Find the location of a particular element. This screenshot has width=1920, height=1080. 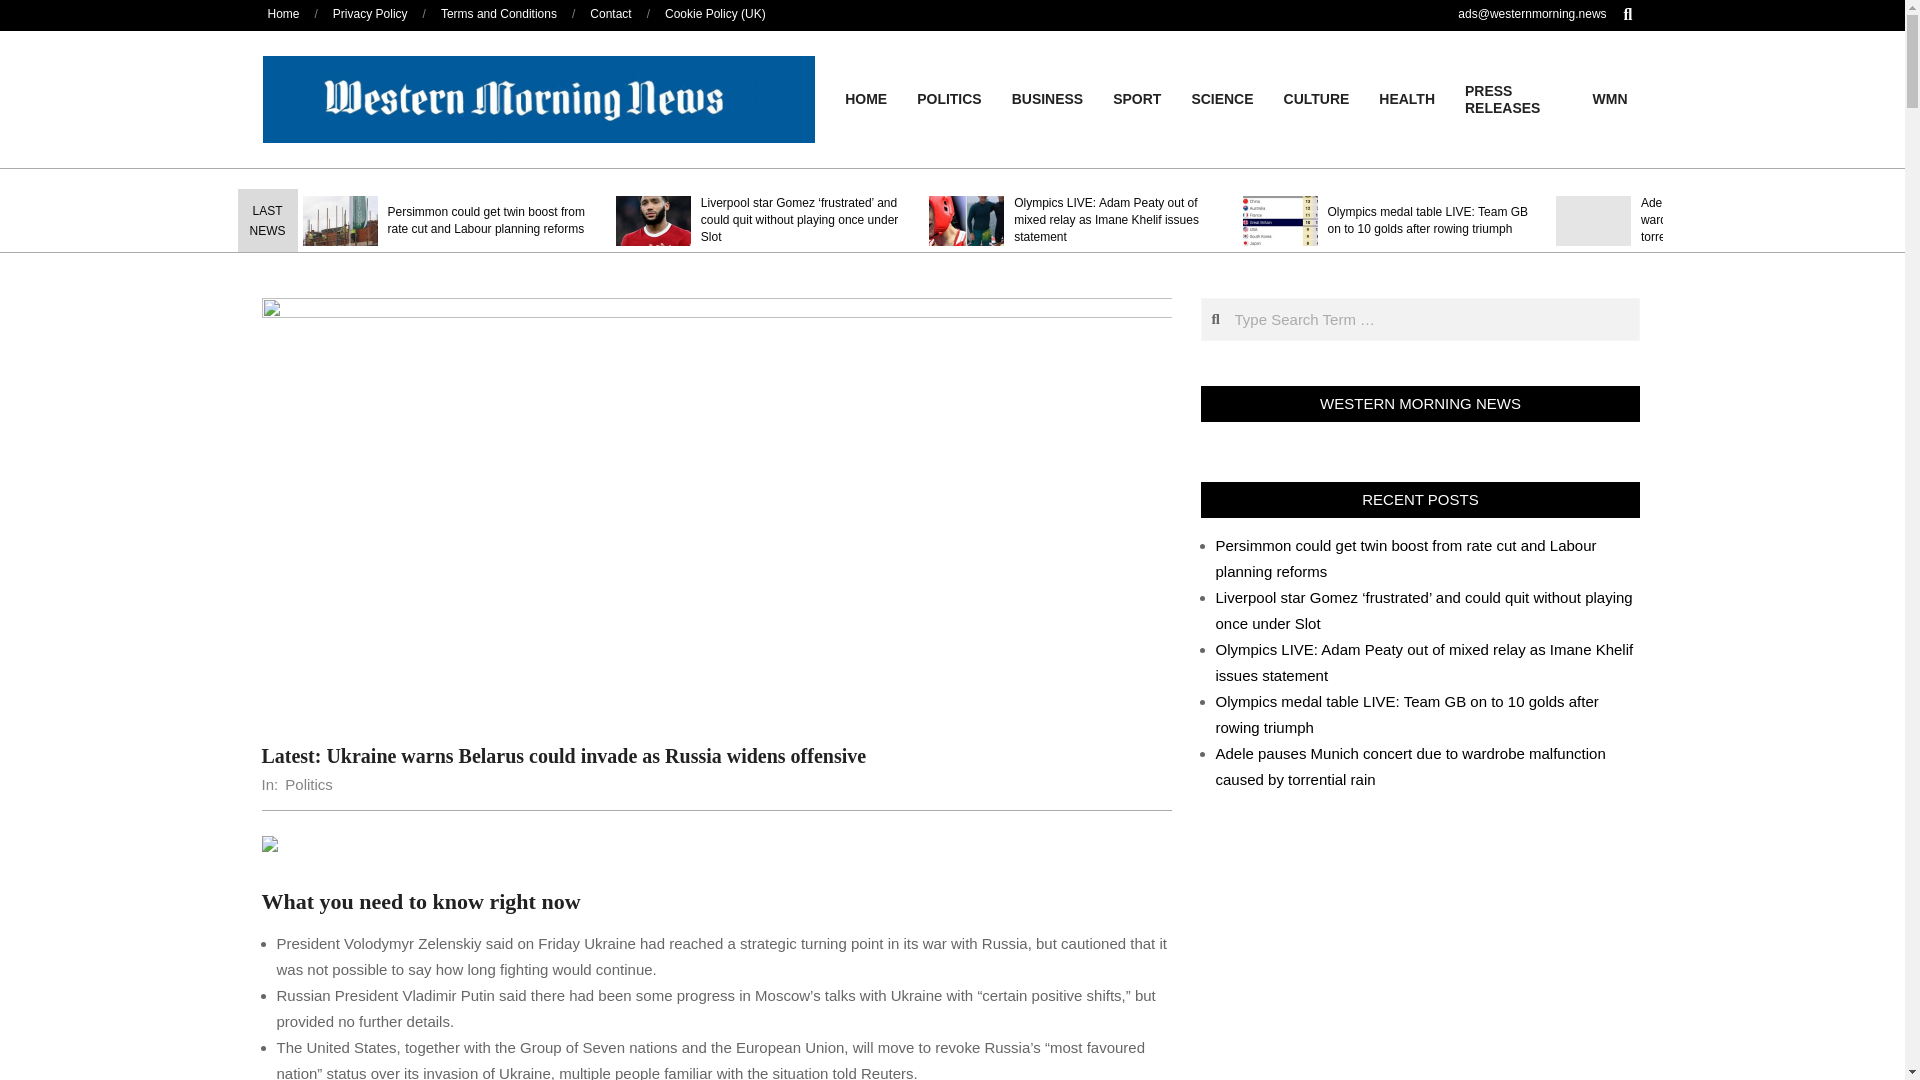

Contact is located at coordinates (610, 13).